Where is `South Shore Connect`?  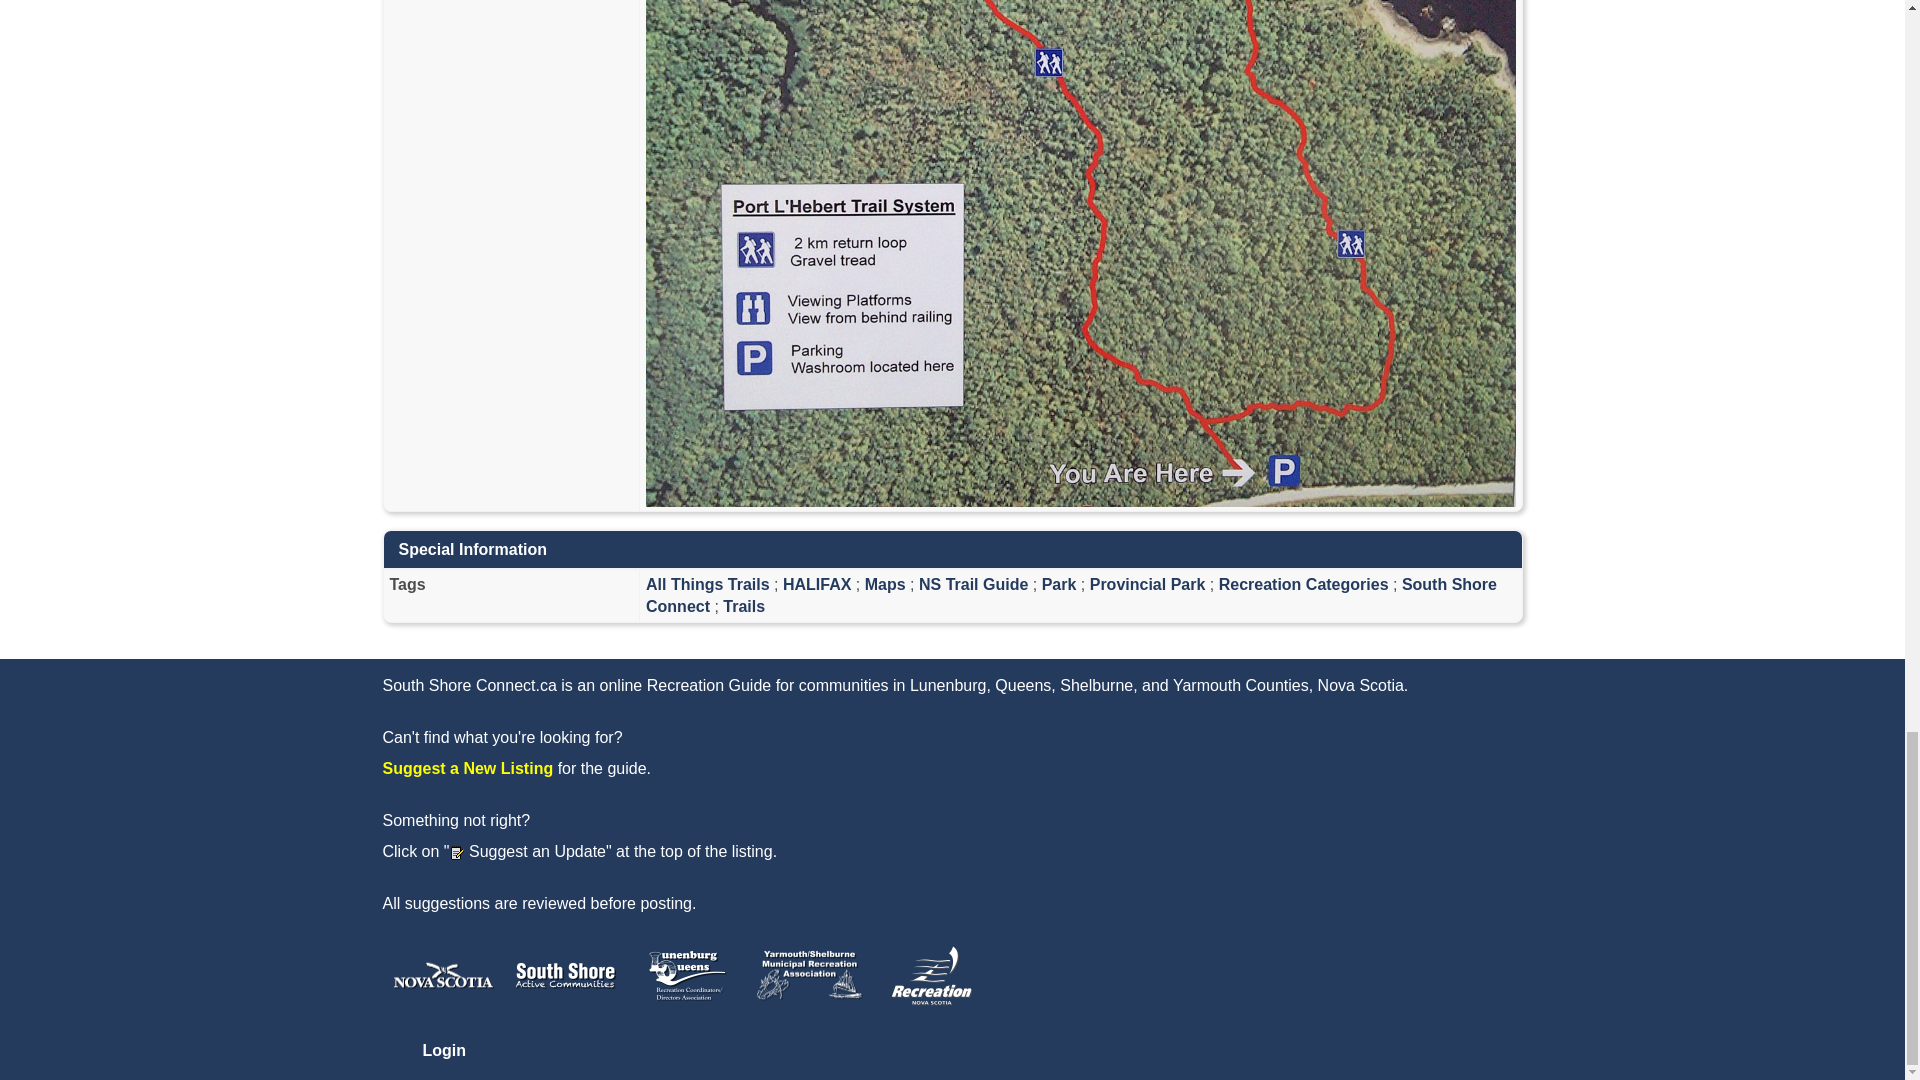 South Shore Connect is located at coordinates (1071, 594).